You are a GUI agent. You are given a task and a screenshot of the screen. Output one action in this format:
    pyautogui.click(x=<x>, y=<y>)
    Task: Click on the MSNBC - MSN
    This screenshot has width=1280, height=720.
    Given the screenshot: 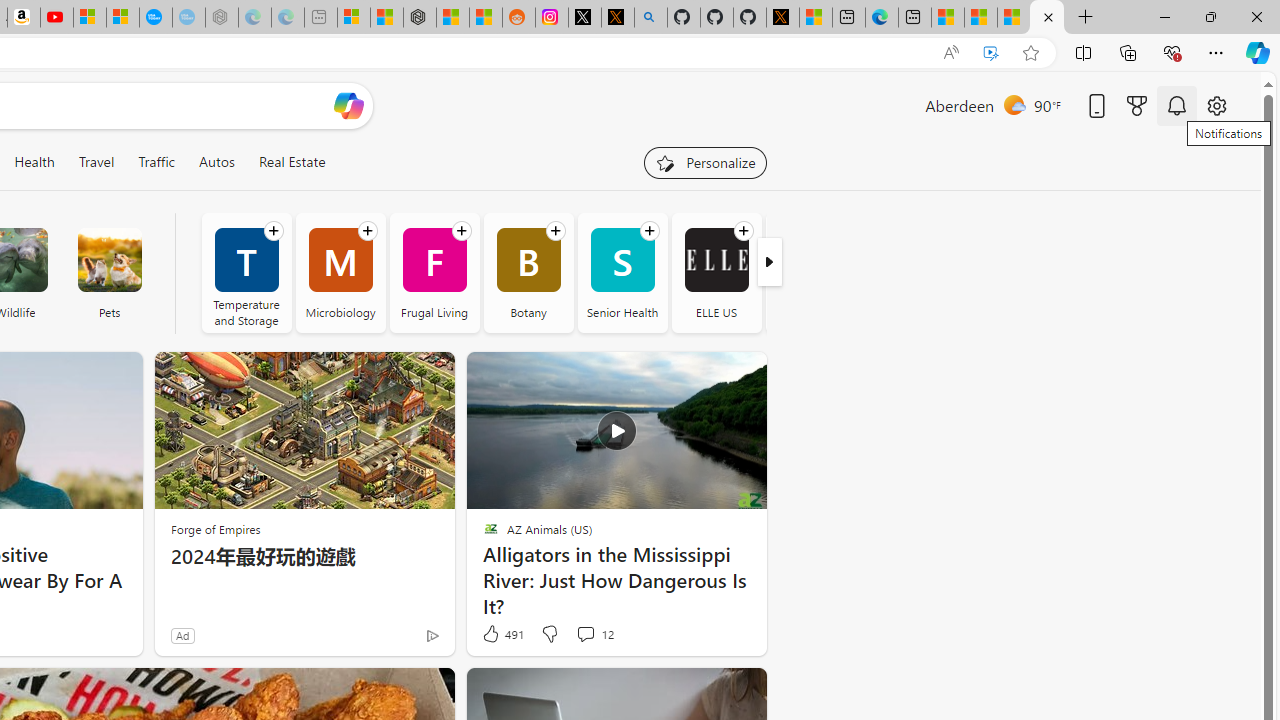 What is the action you would take?
    pyautogui.click(x=981, y=18)
    